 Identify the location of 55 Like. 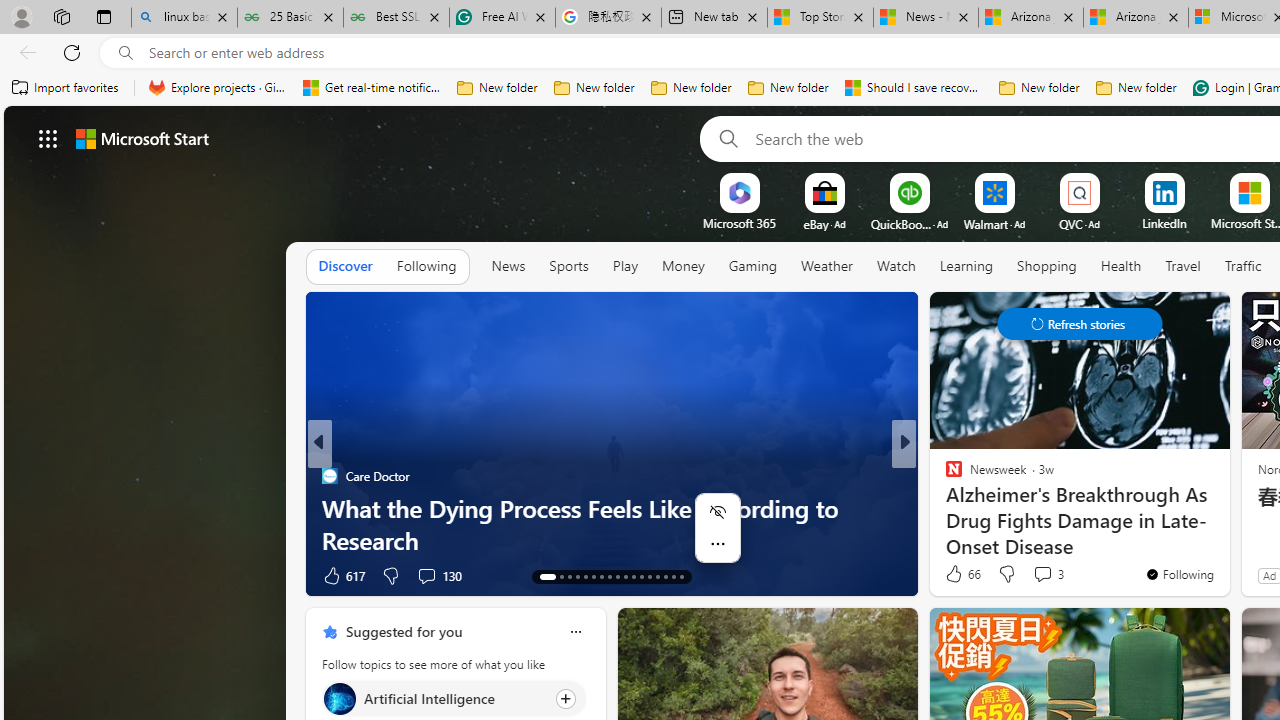
(956, 574).